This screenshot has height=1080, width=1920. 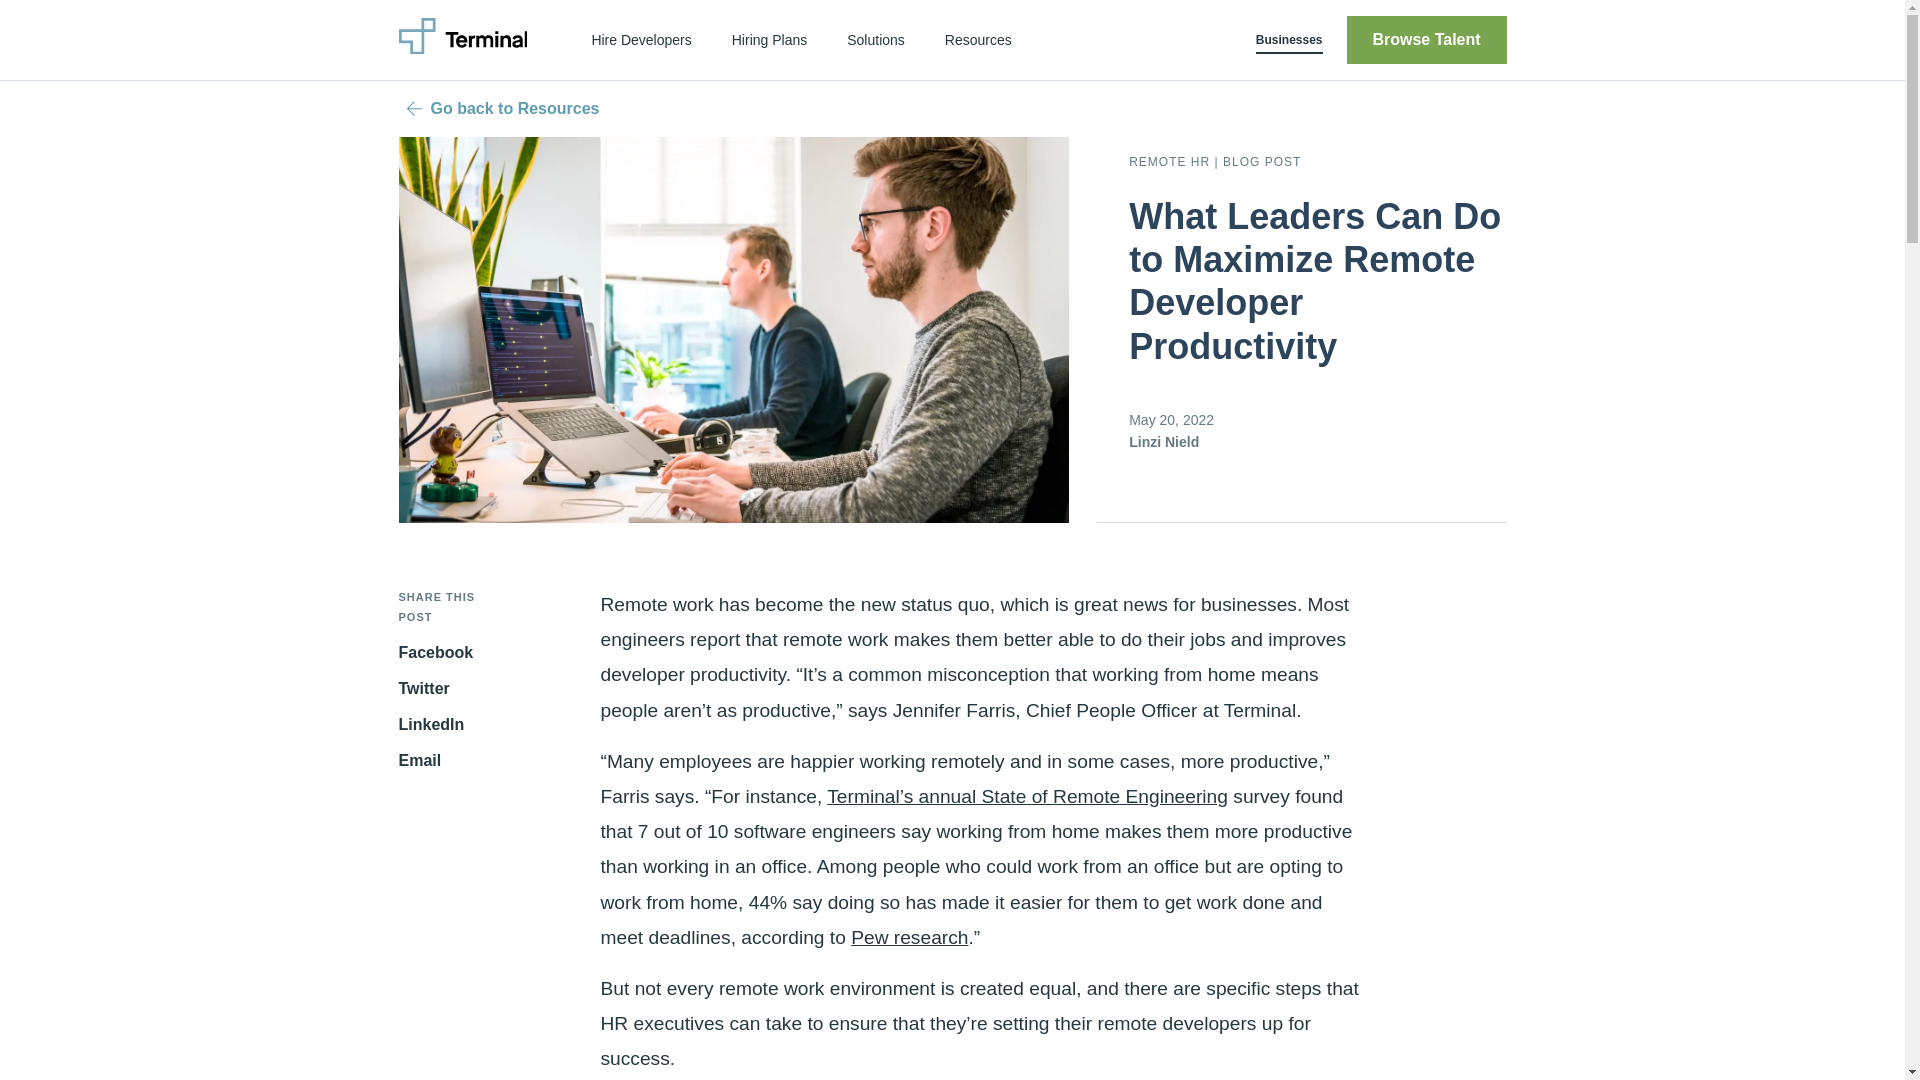 I want to click on Solutions, so click(x=876, y=40).